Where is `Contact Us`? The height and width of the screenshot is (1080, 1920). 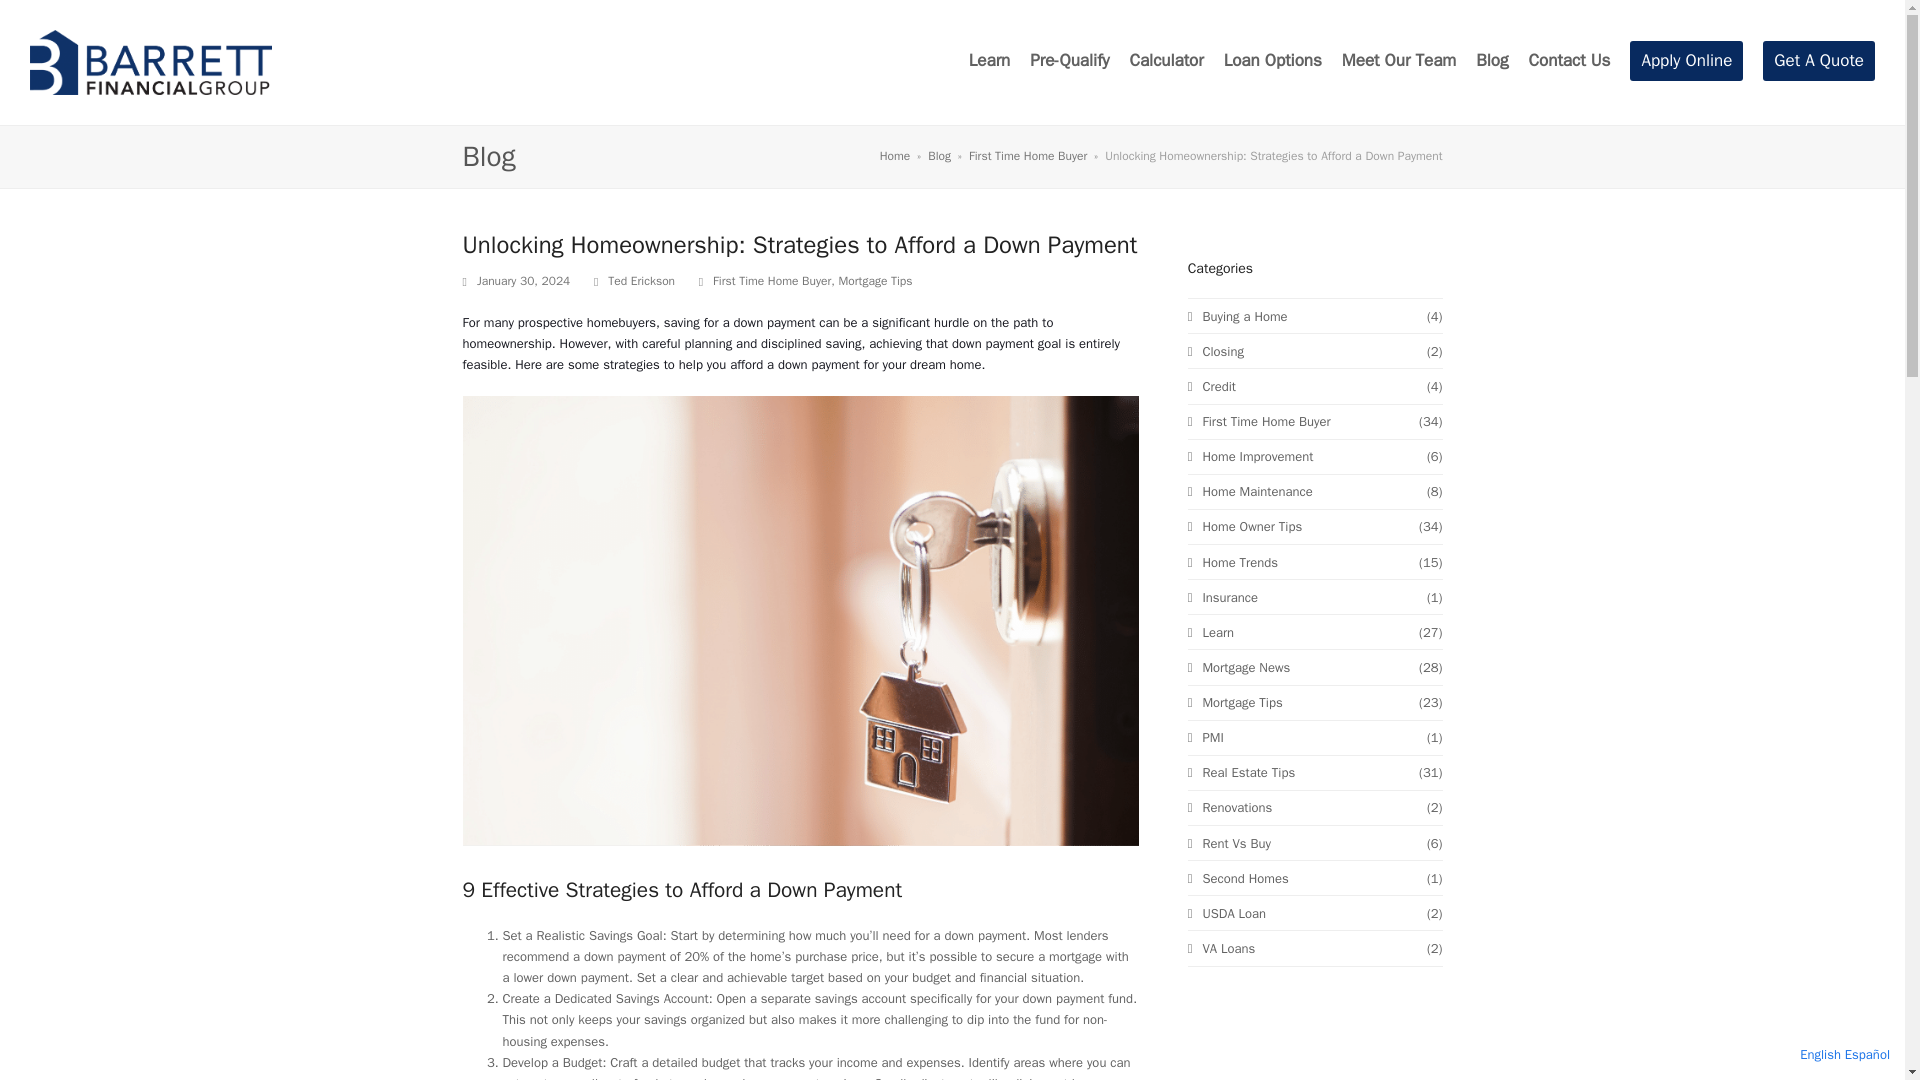 Contact Us is located at coordinates (1569, 62).